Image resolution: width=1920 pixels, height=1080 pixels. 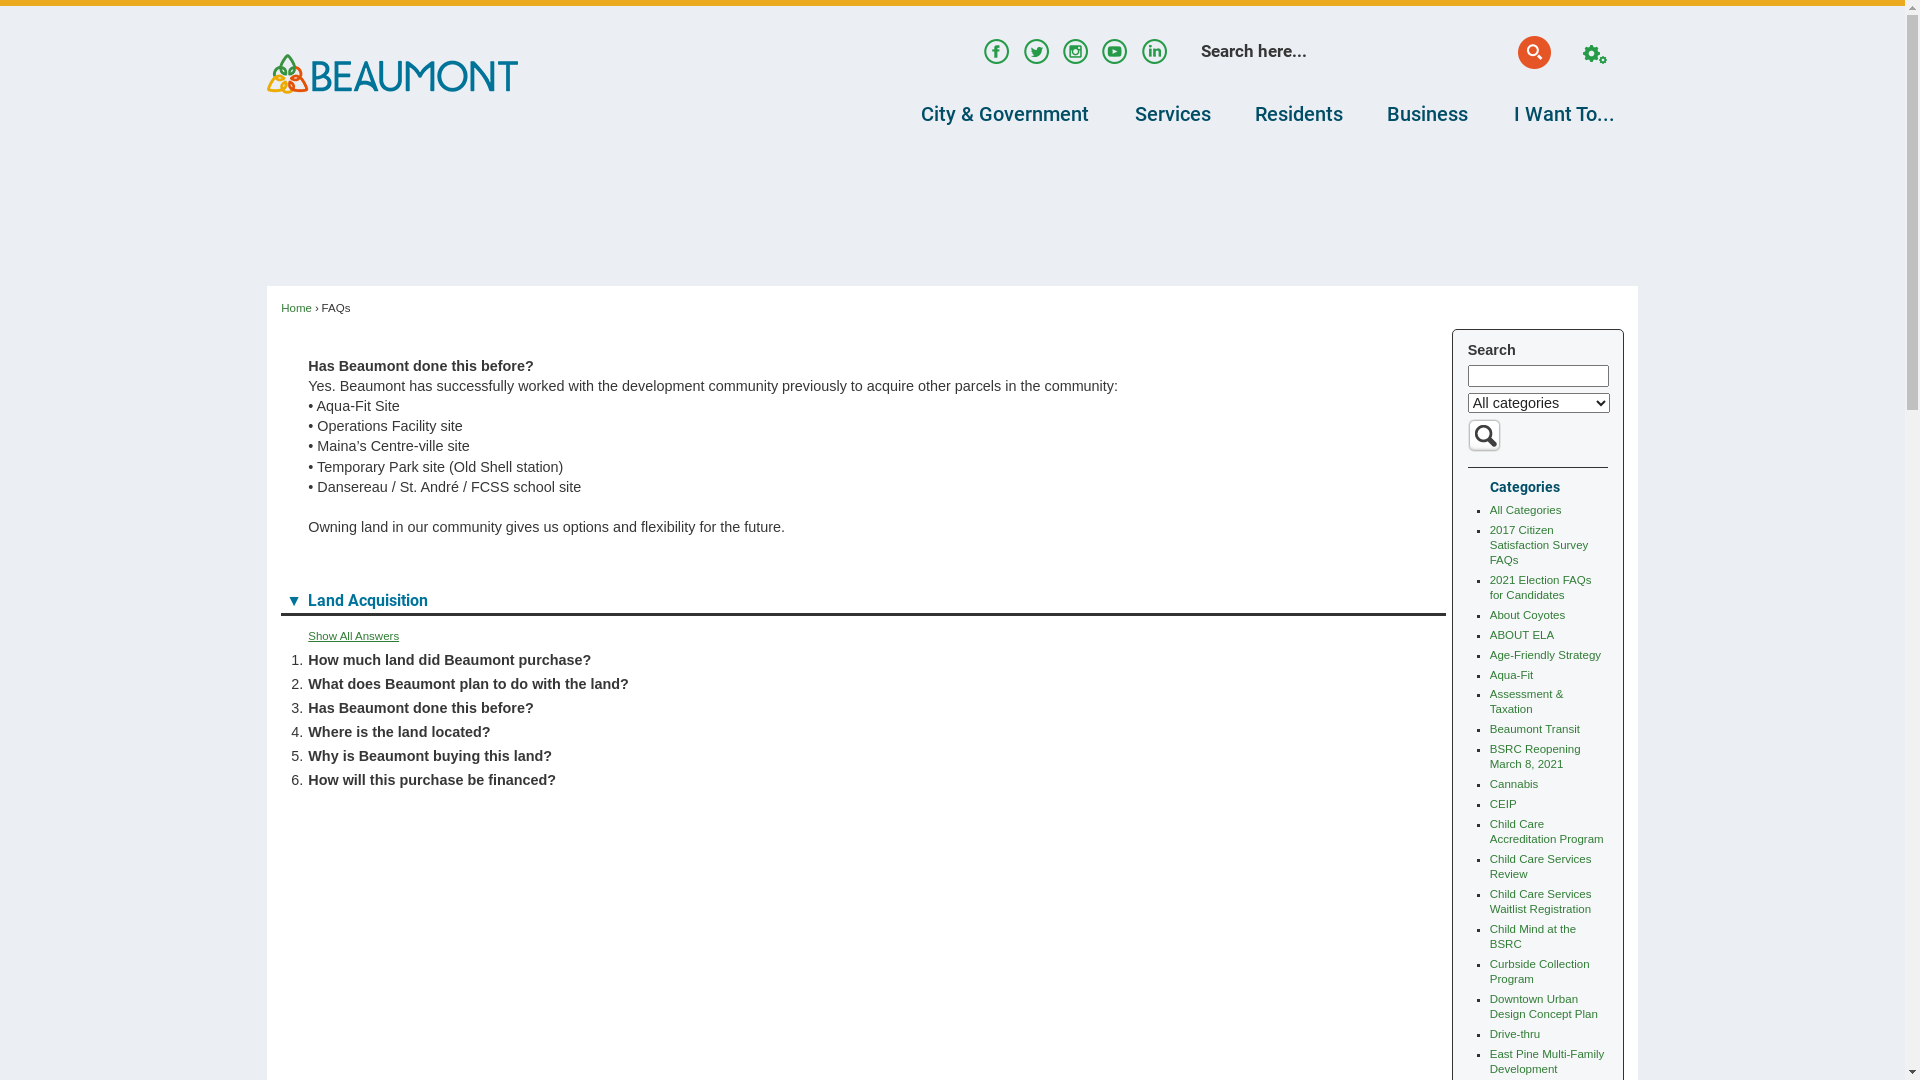 What do you see at coordinates (1528, 615) in the screenshot?
I see `About Coyotes` at bounding box center [1528, 615].